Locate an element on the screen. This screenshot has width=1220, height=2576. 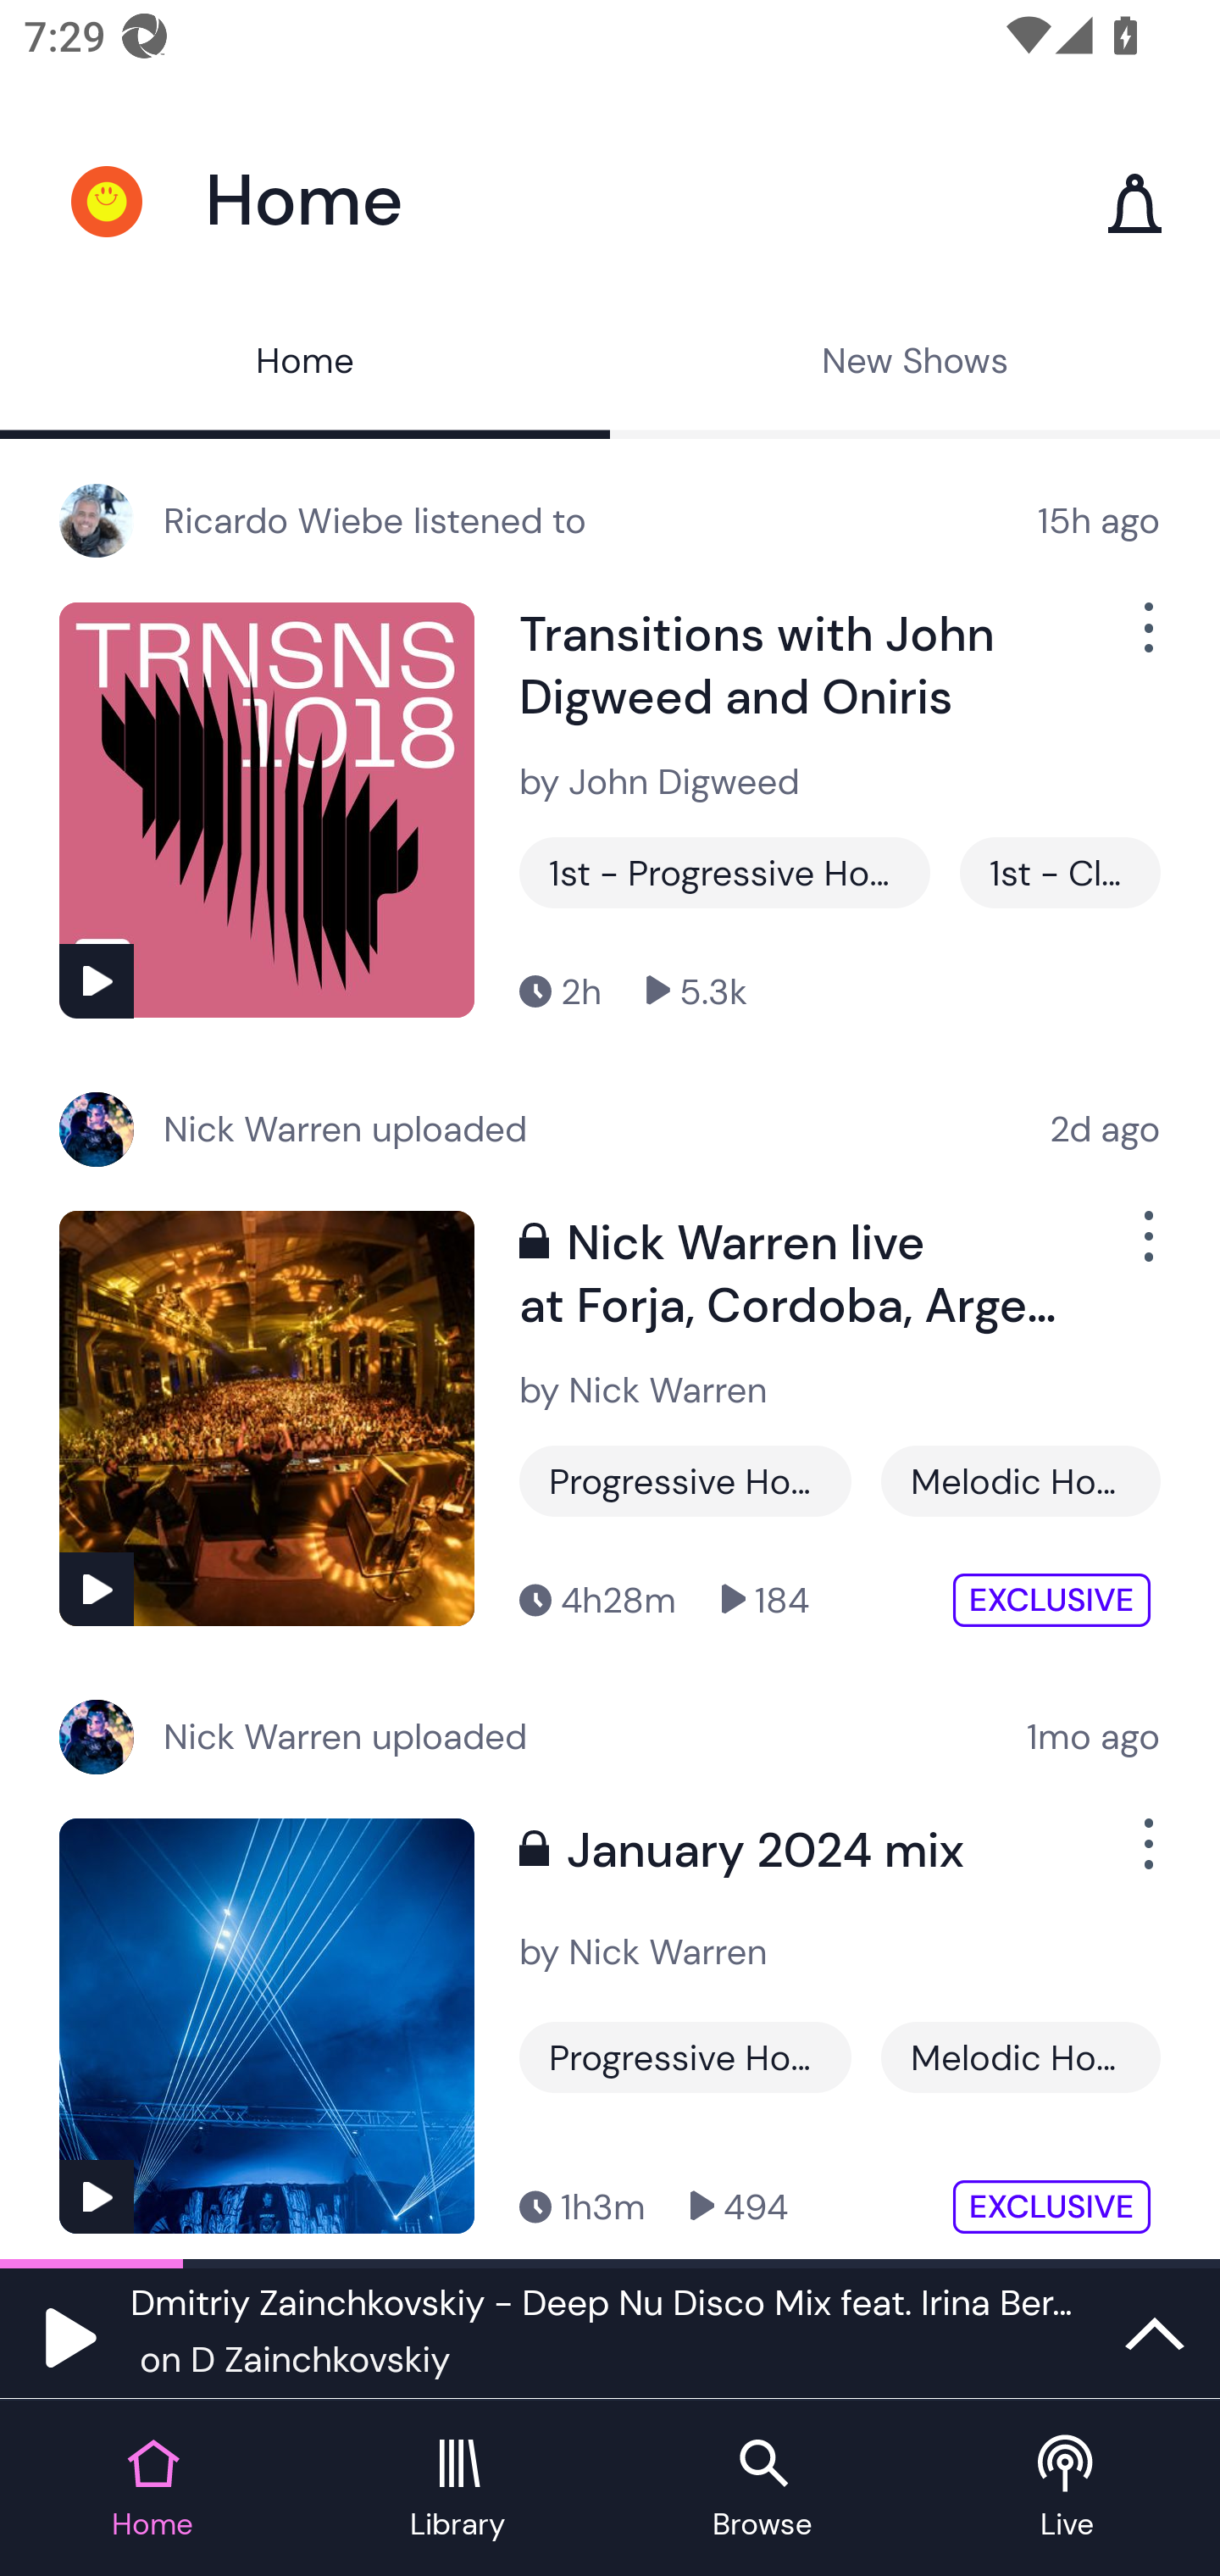
Progressive House is located at coordinates (685, 2057).